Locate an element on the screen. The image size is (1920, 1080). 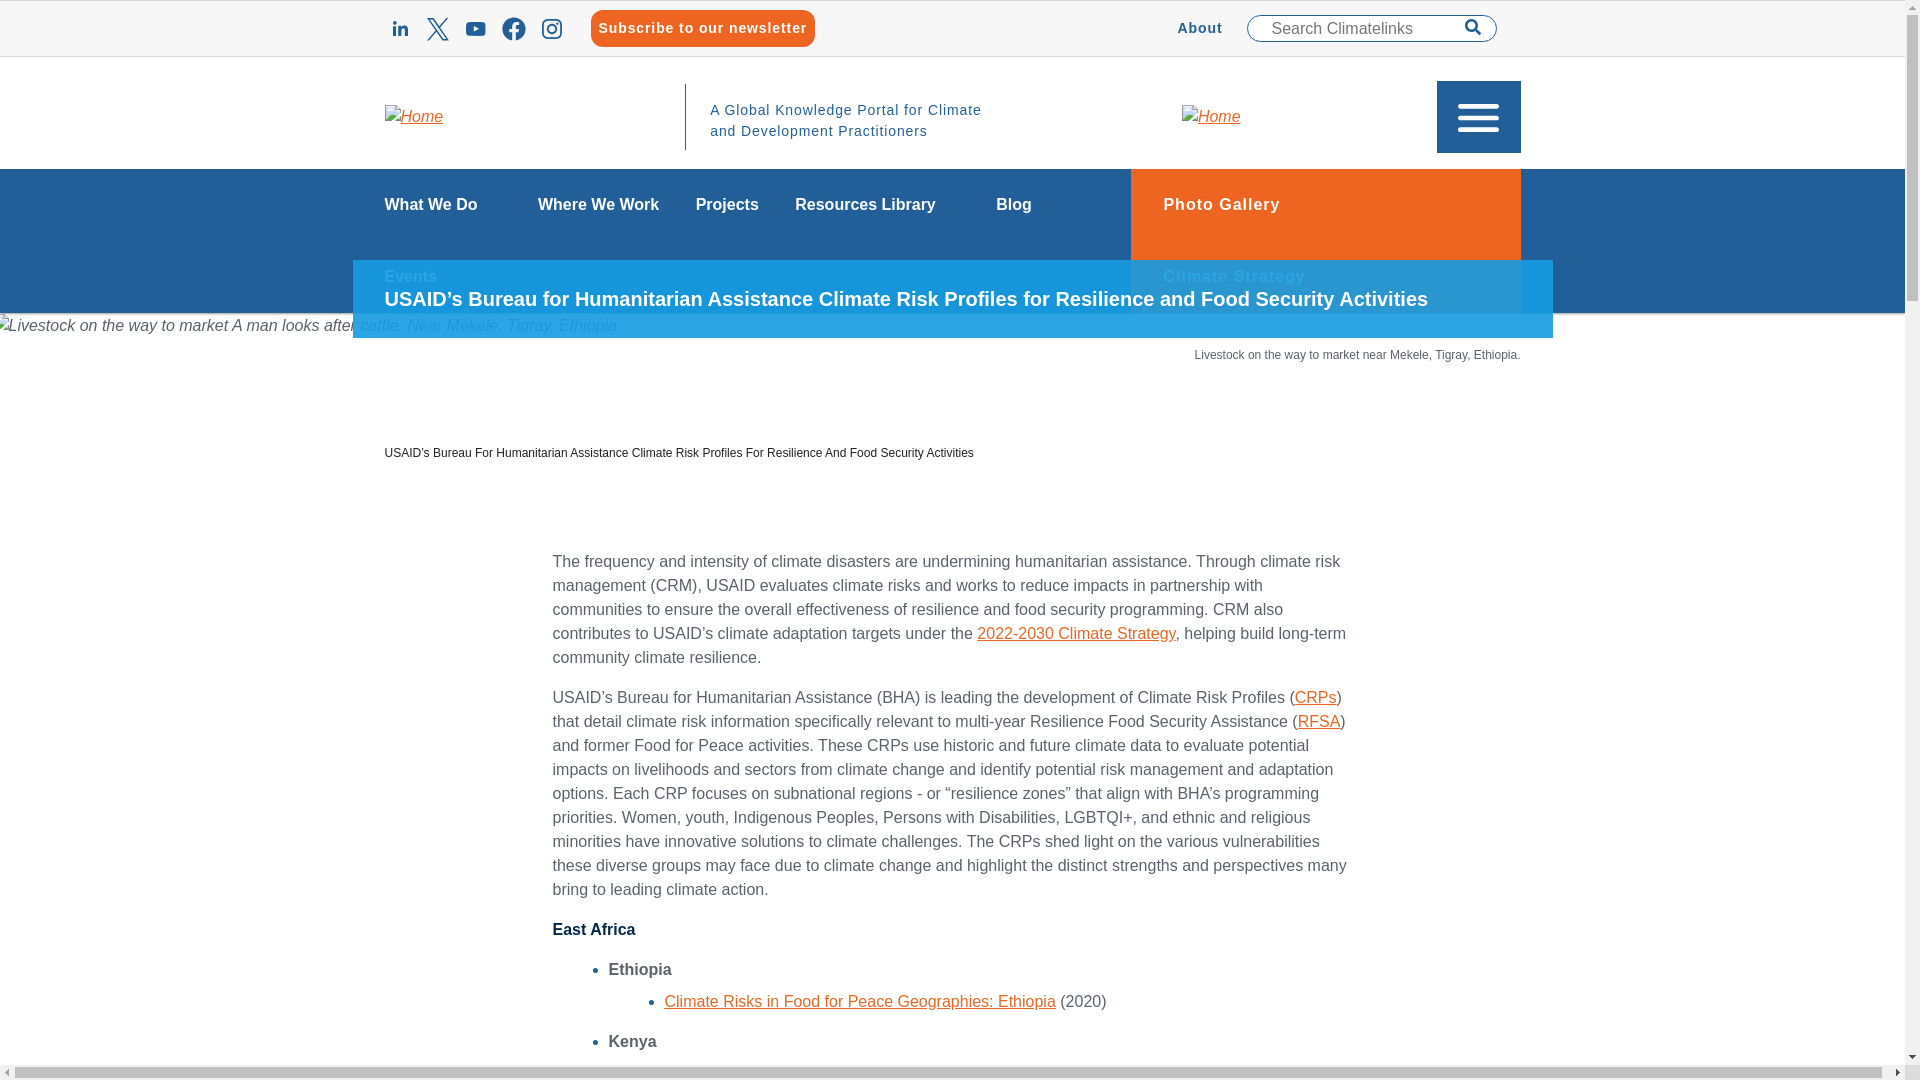
Linked In is located at coordinates (399, 29).